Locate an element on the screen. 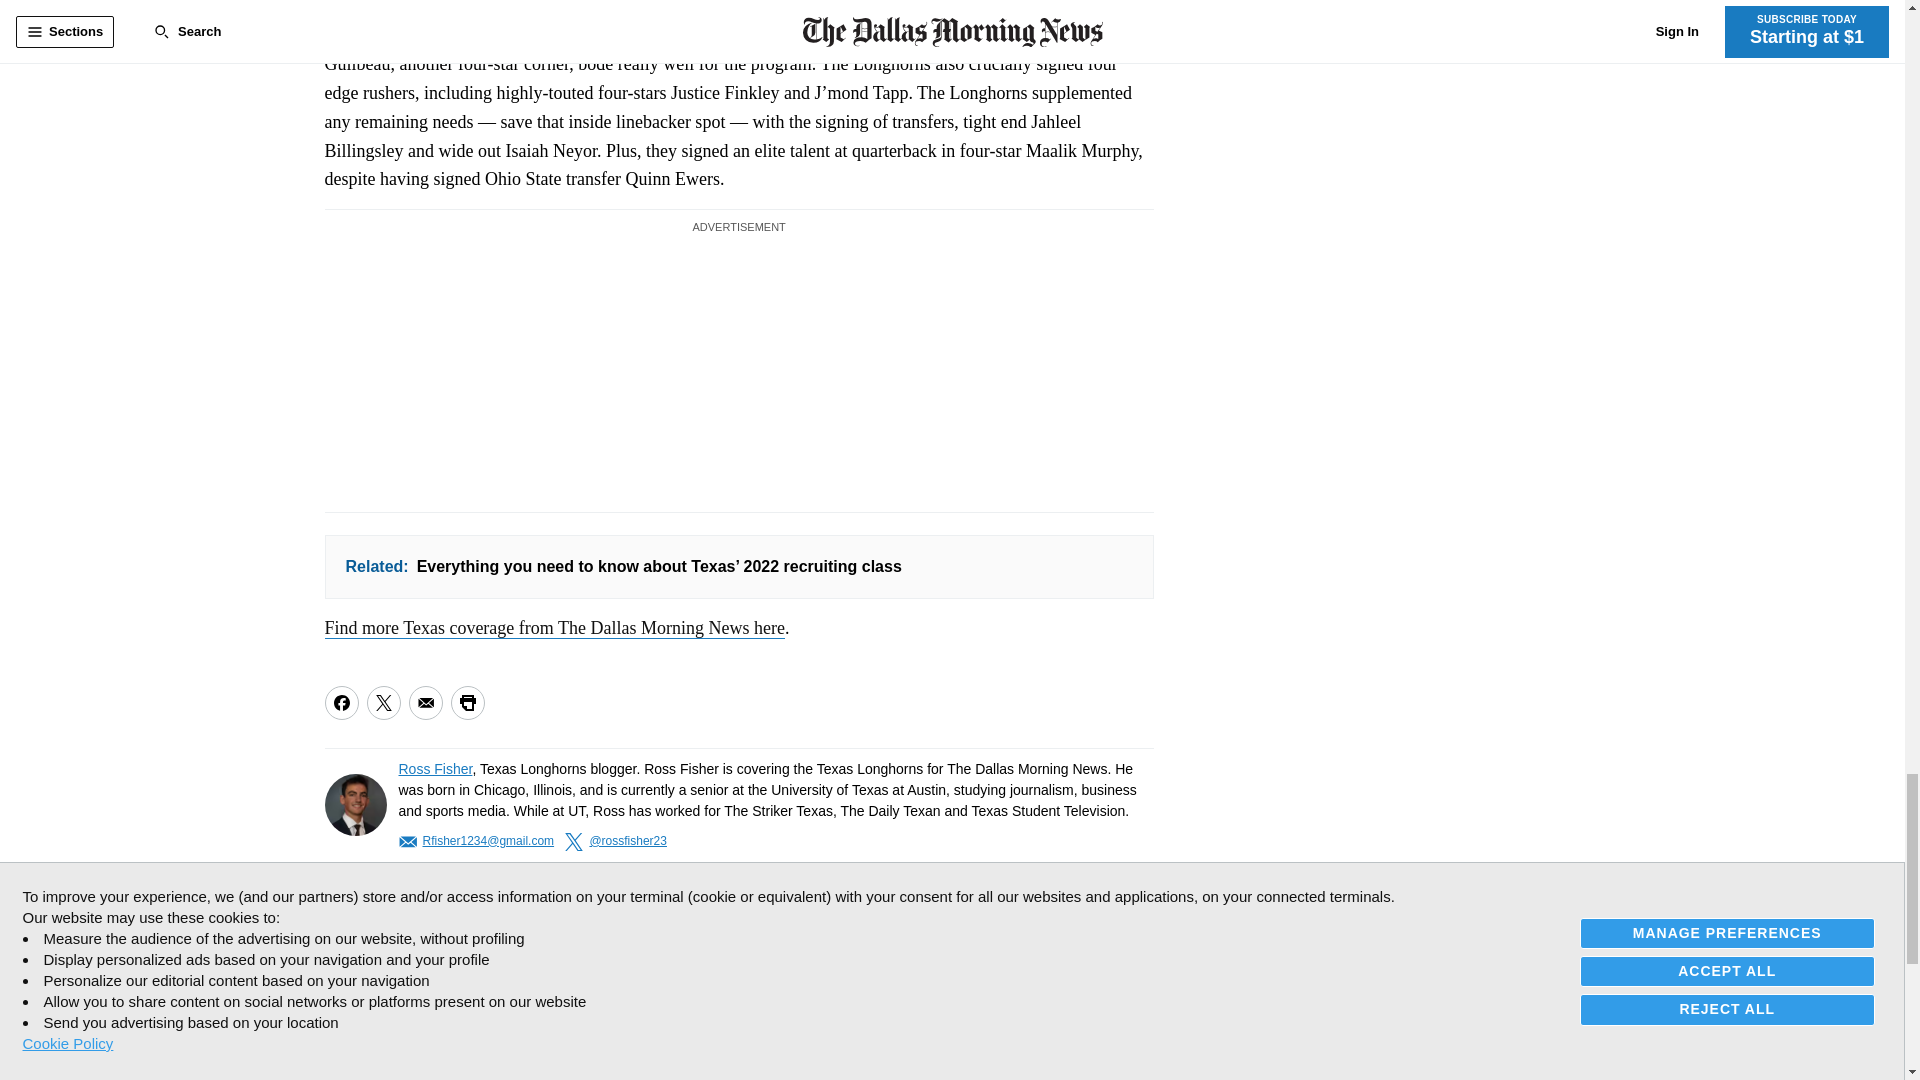 The image size is (1920, 1080). Share on Facebook is located at coordinates (340, 702).